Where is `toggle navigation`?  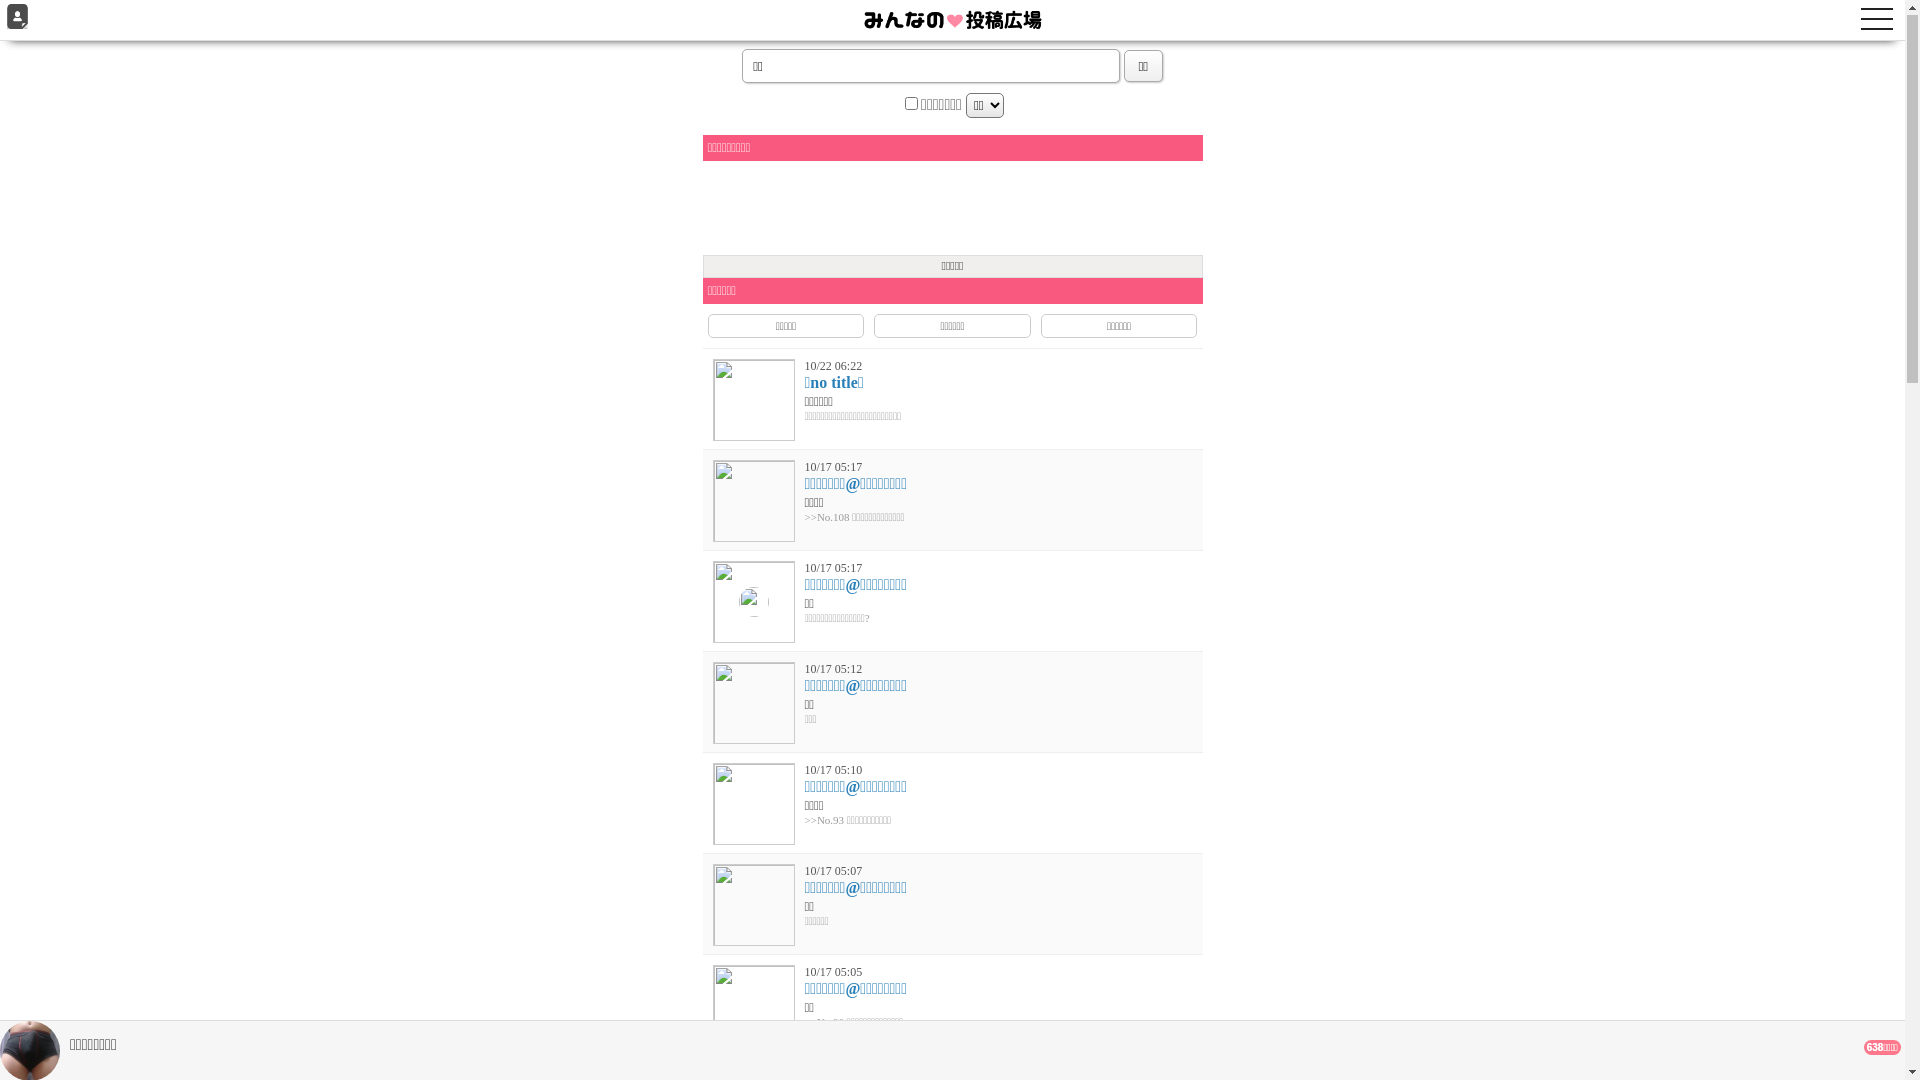
toggle navigation is located at coordinates (1877, 26).